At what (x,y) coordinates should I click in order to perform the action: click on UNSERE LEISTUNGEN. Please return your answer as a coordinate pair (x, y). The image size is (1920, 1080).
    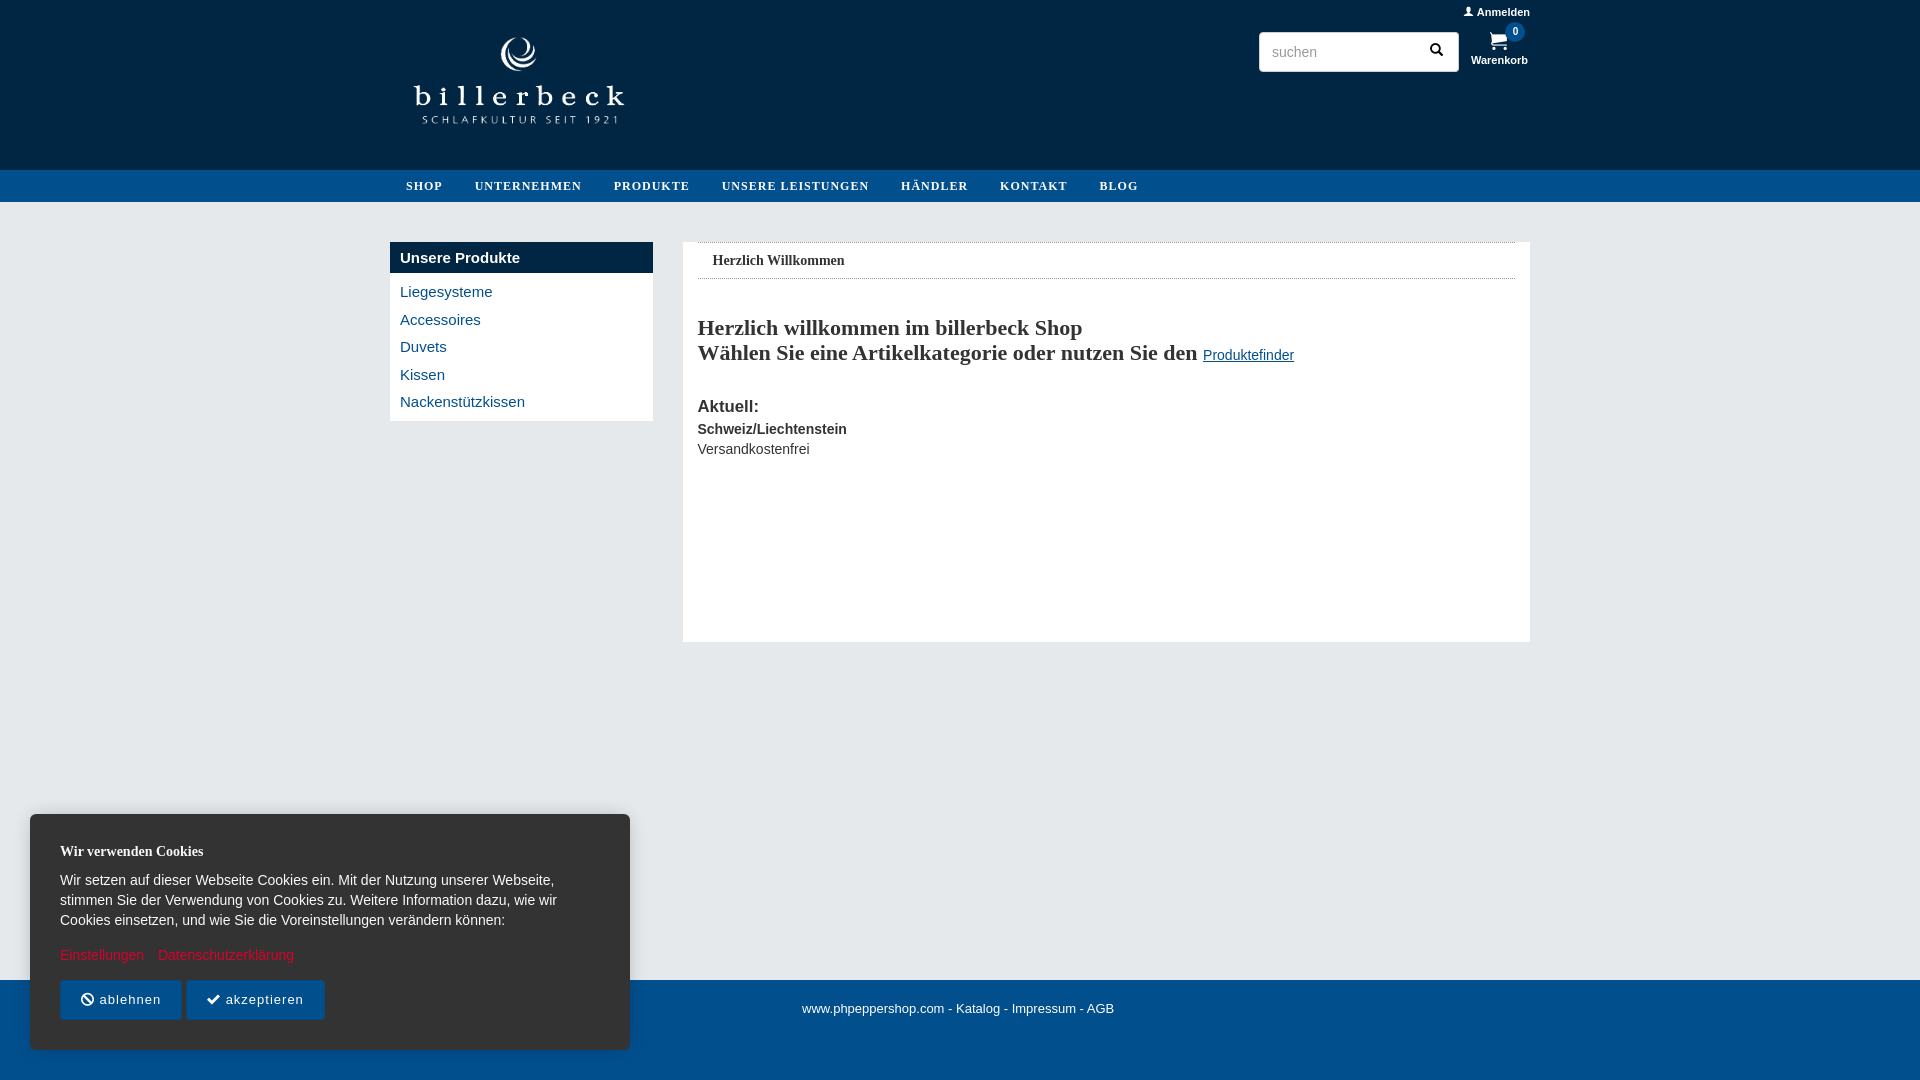
    Looking at the image, I should click on (796, 186).